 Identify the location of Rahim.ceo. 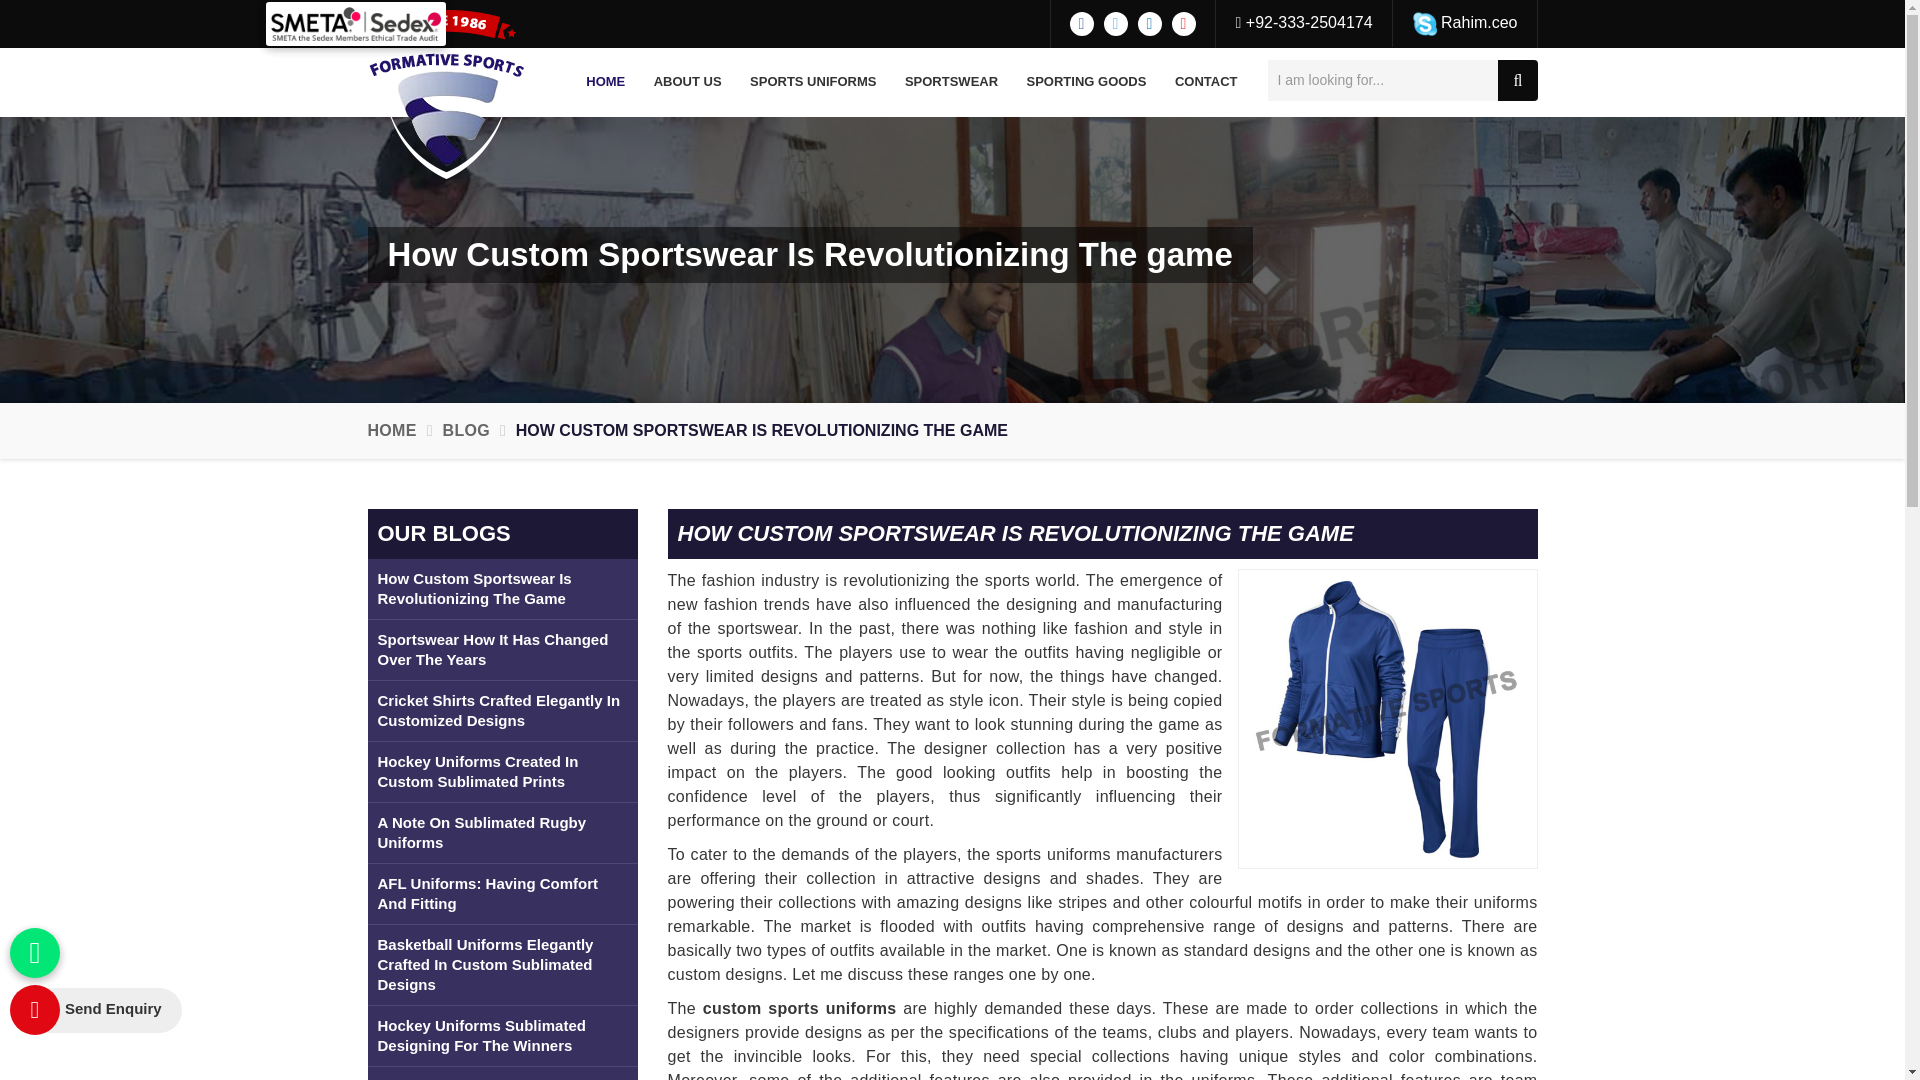
(1466, 23).